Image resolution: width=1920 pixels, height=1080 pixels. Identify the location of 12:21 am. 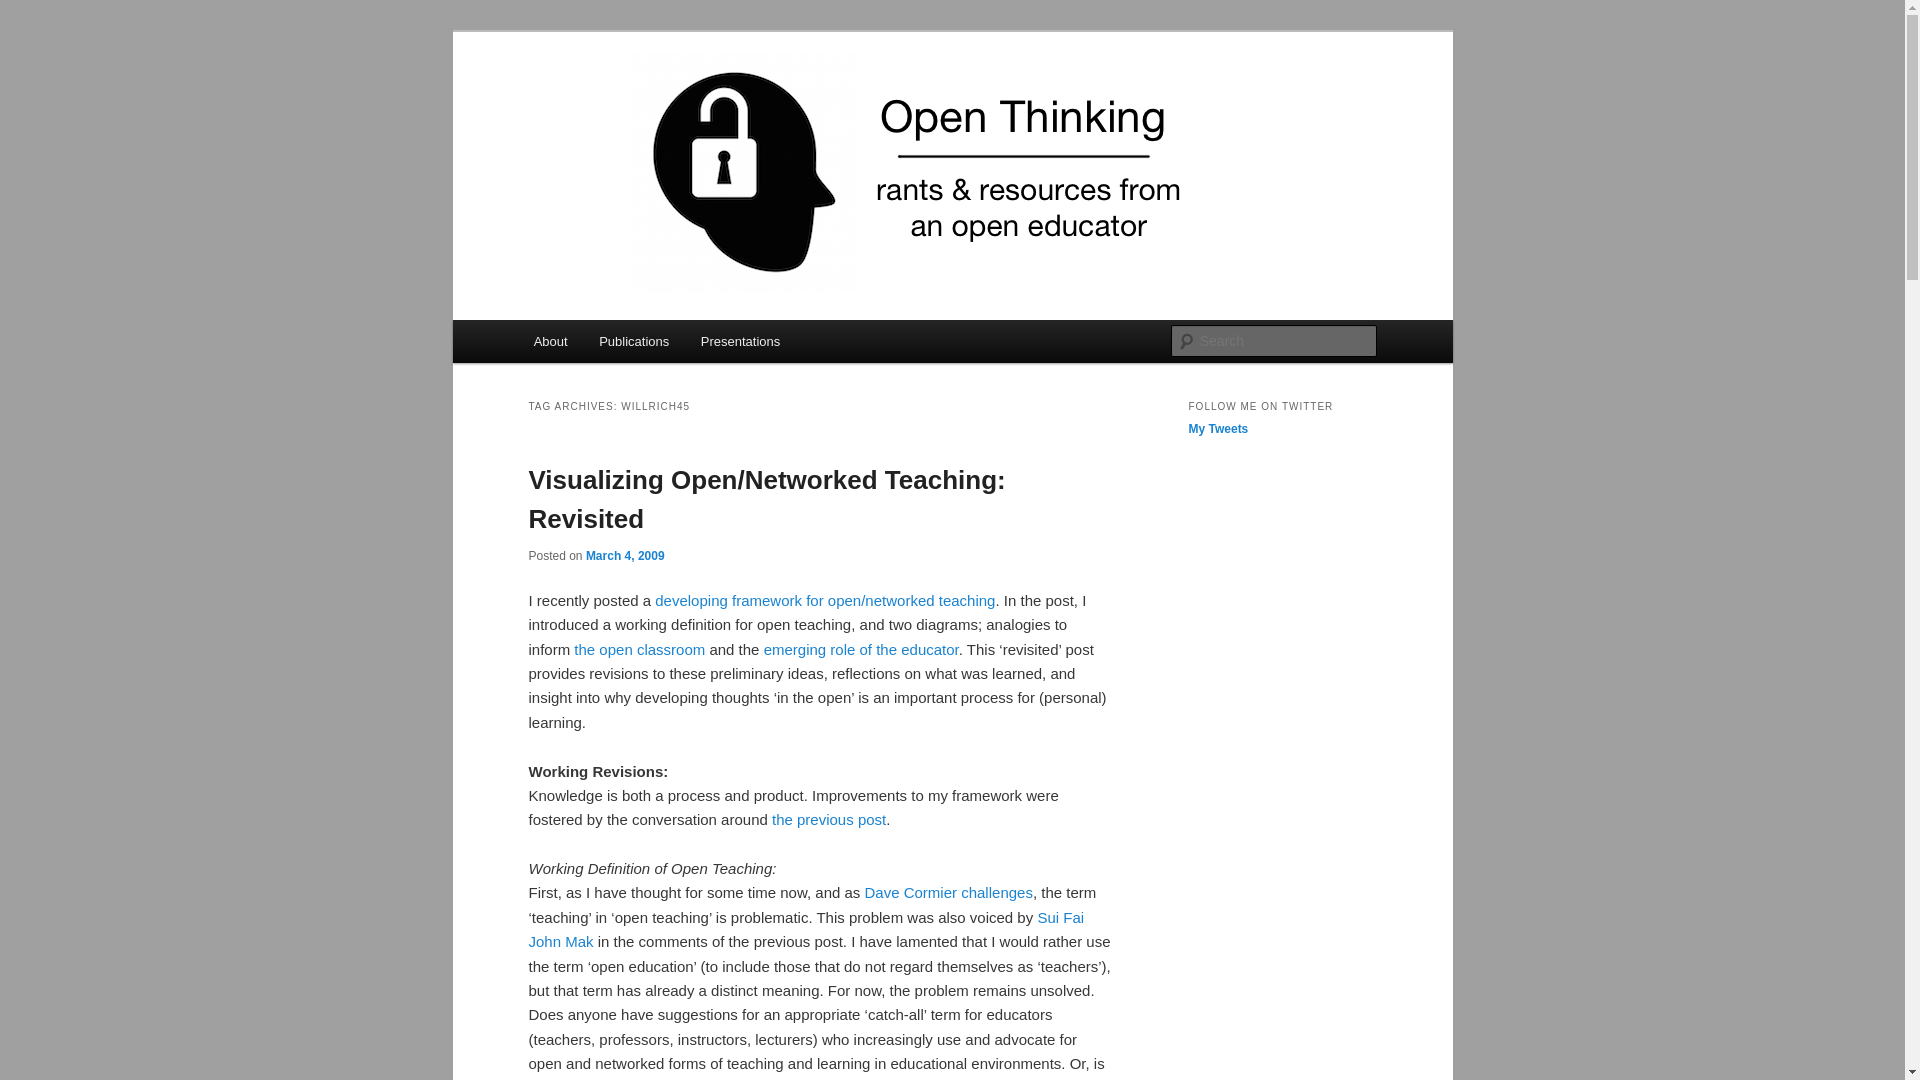
(624, 554).